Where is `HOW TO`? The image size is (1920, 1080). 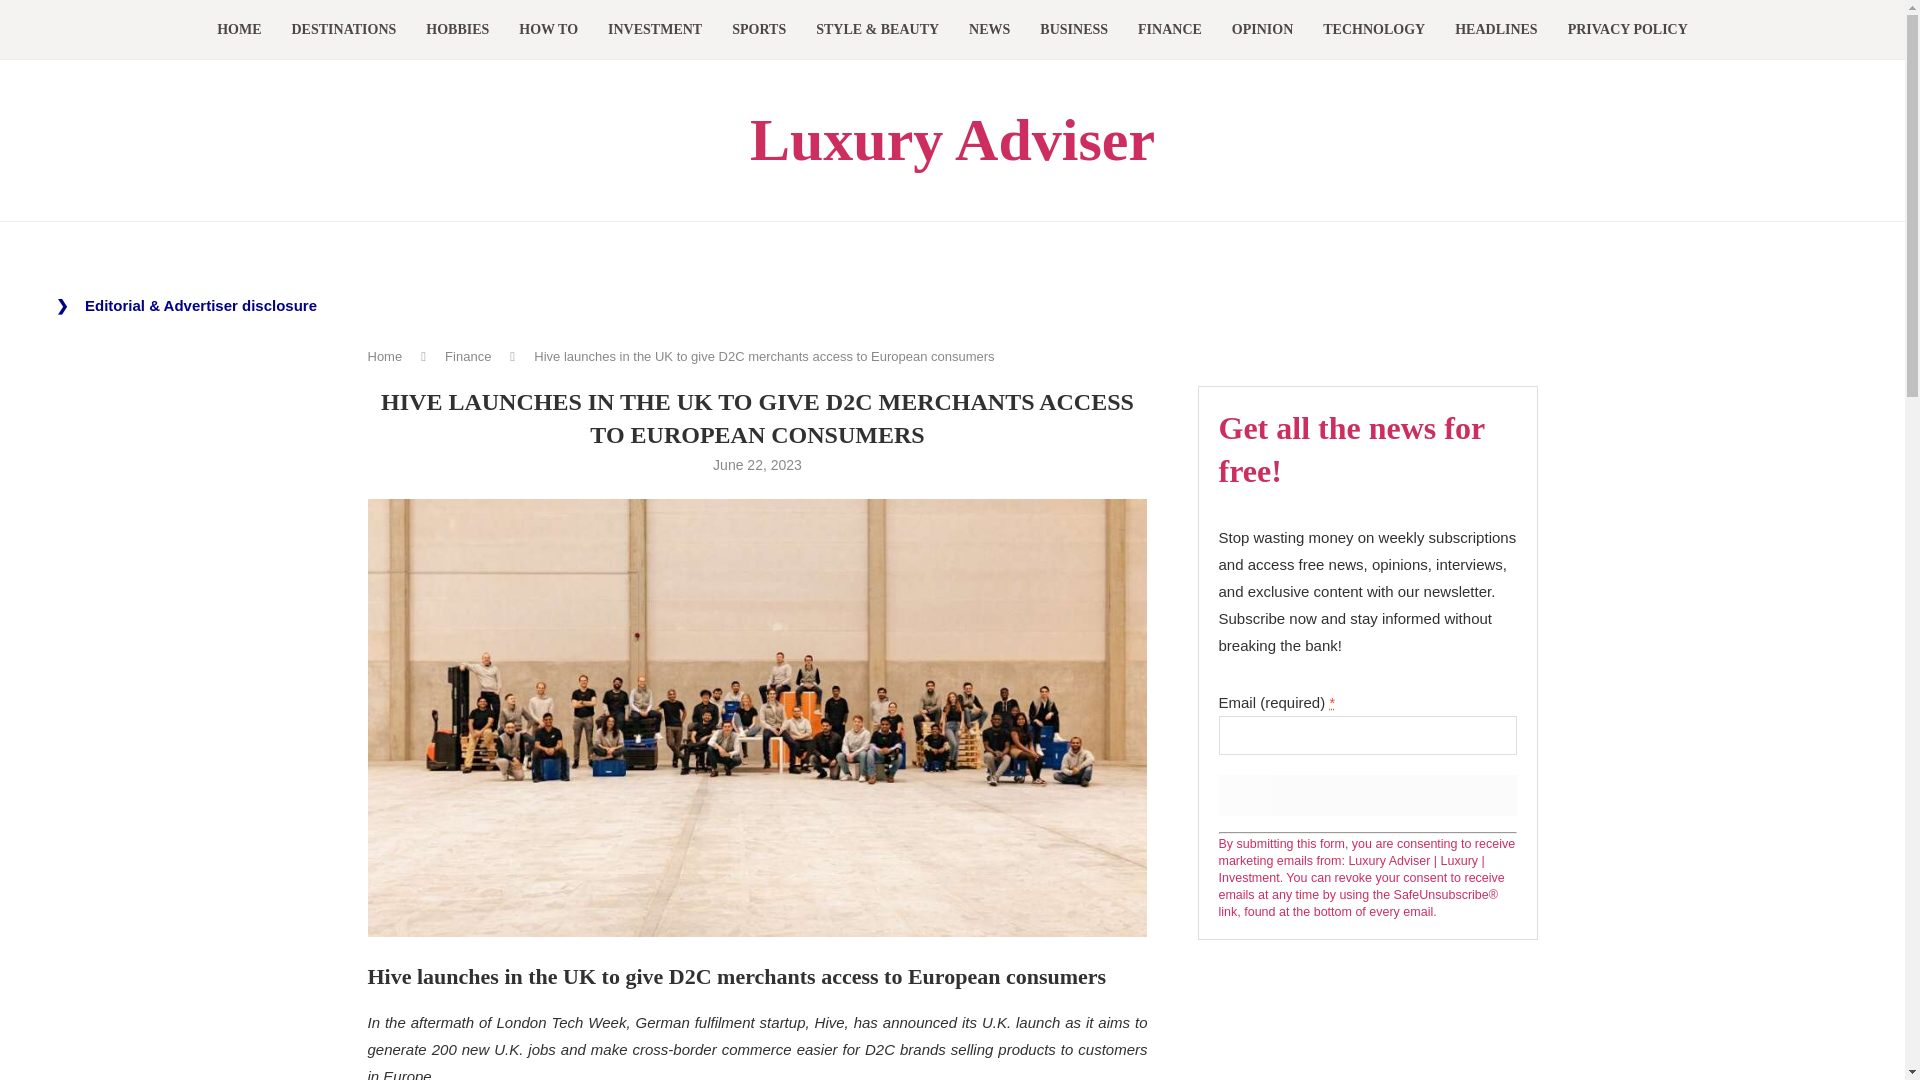 HOW TO is located at coordinates (548, 30).